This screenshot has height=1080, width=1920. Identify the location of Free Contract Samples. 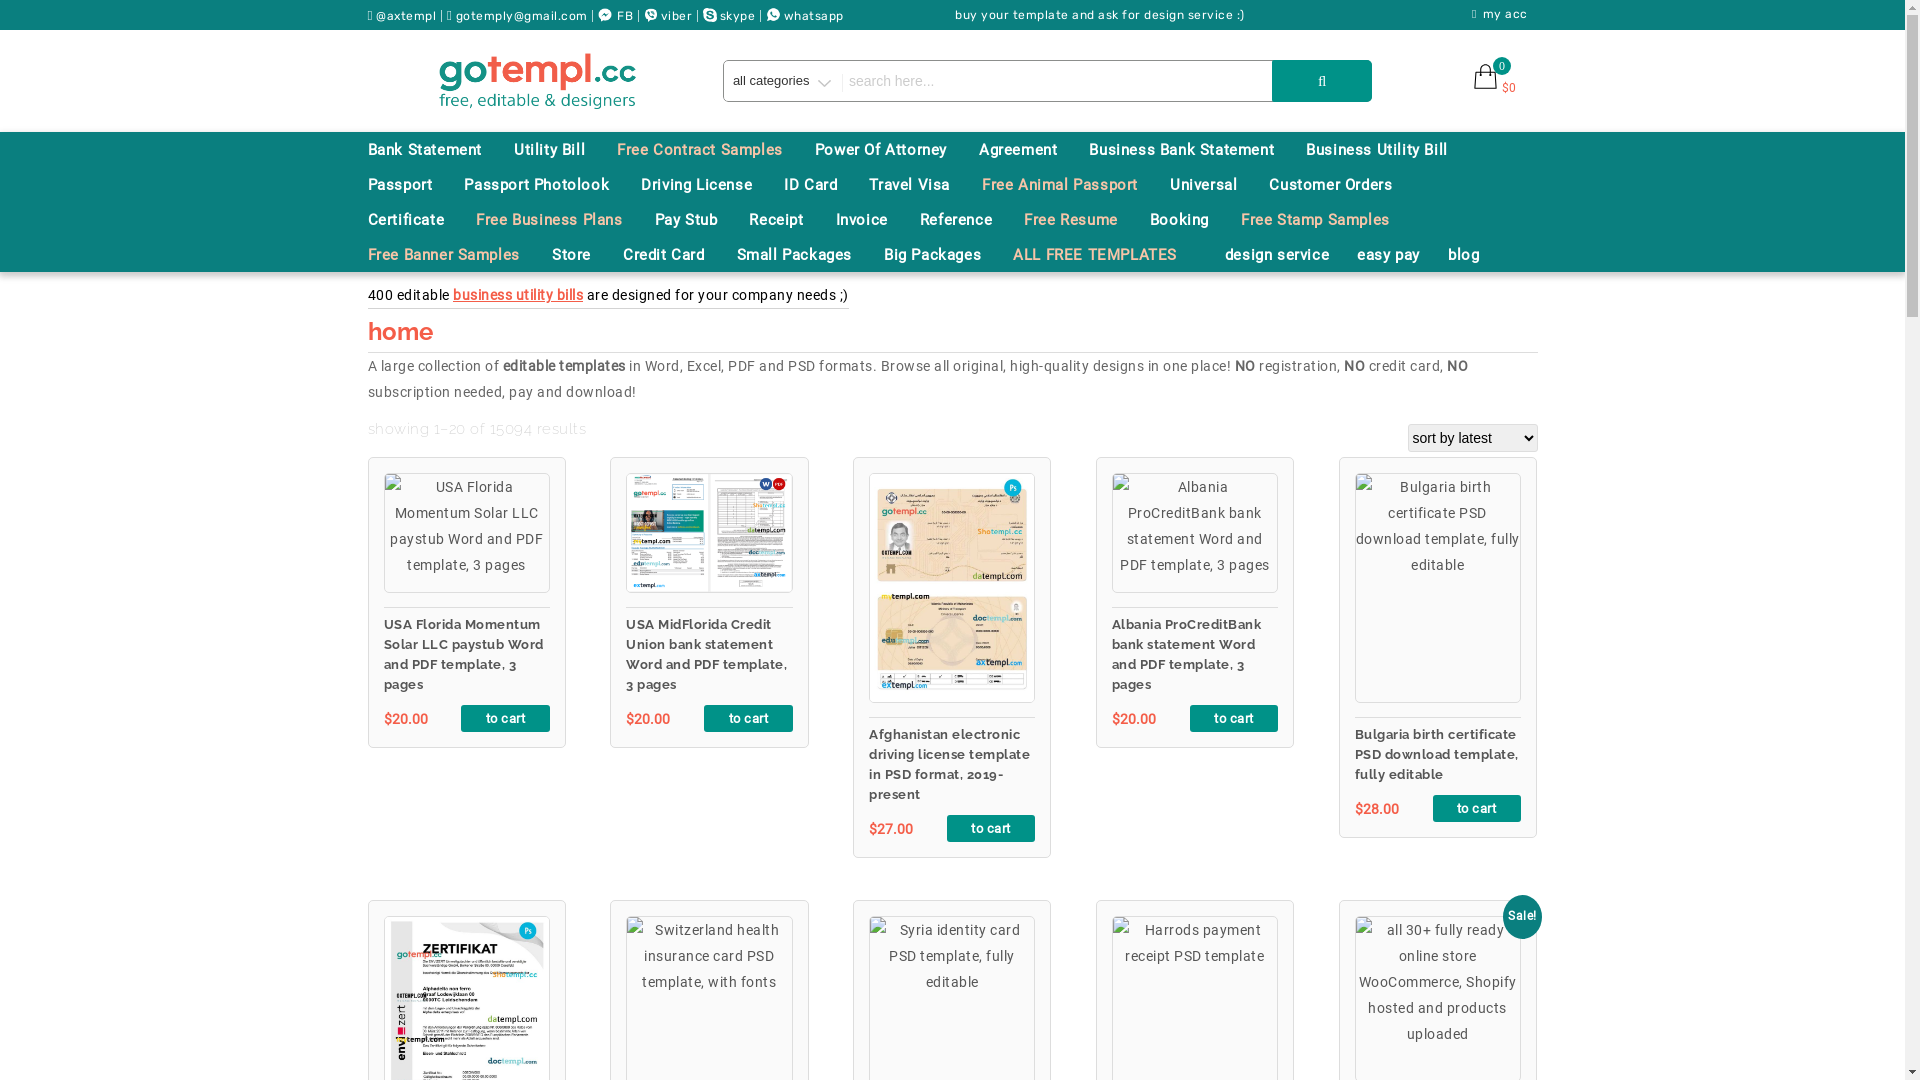
(714, 150).